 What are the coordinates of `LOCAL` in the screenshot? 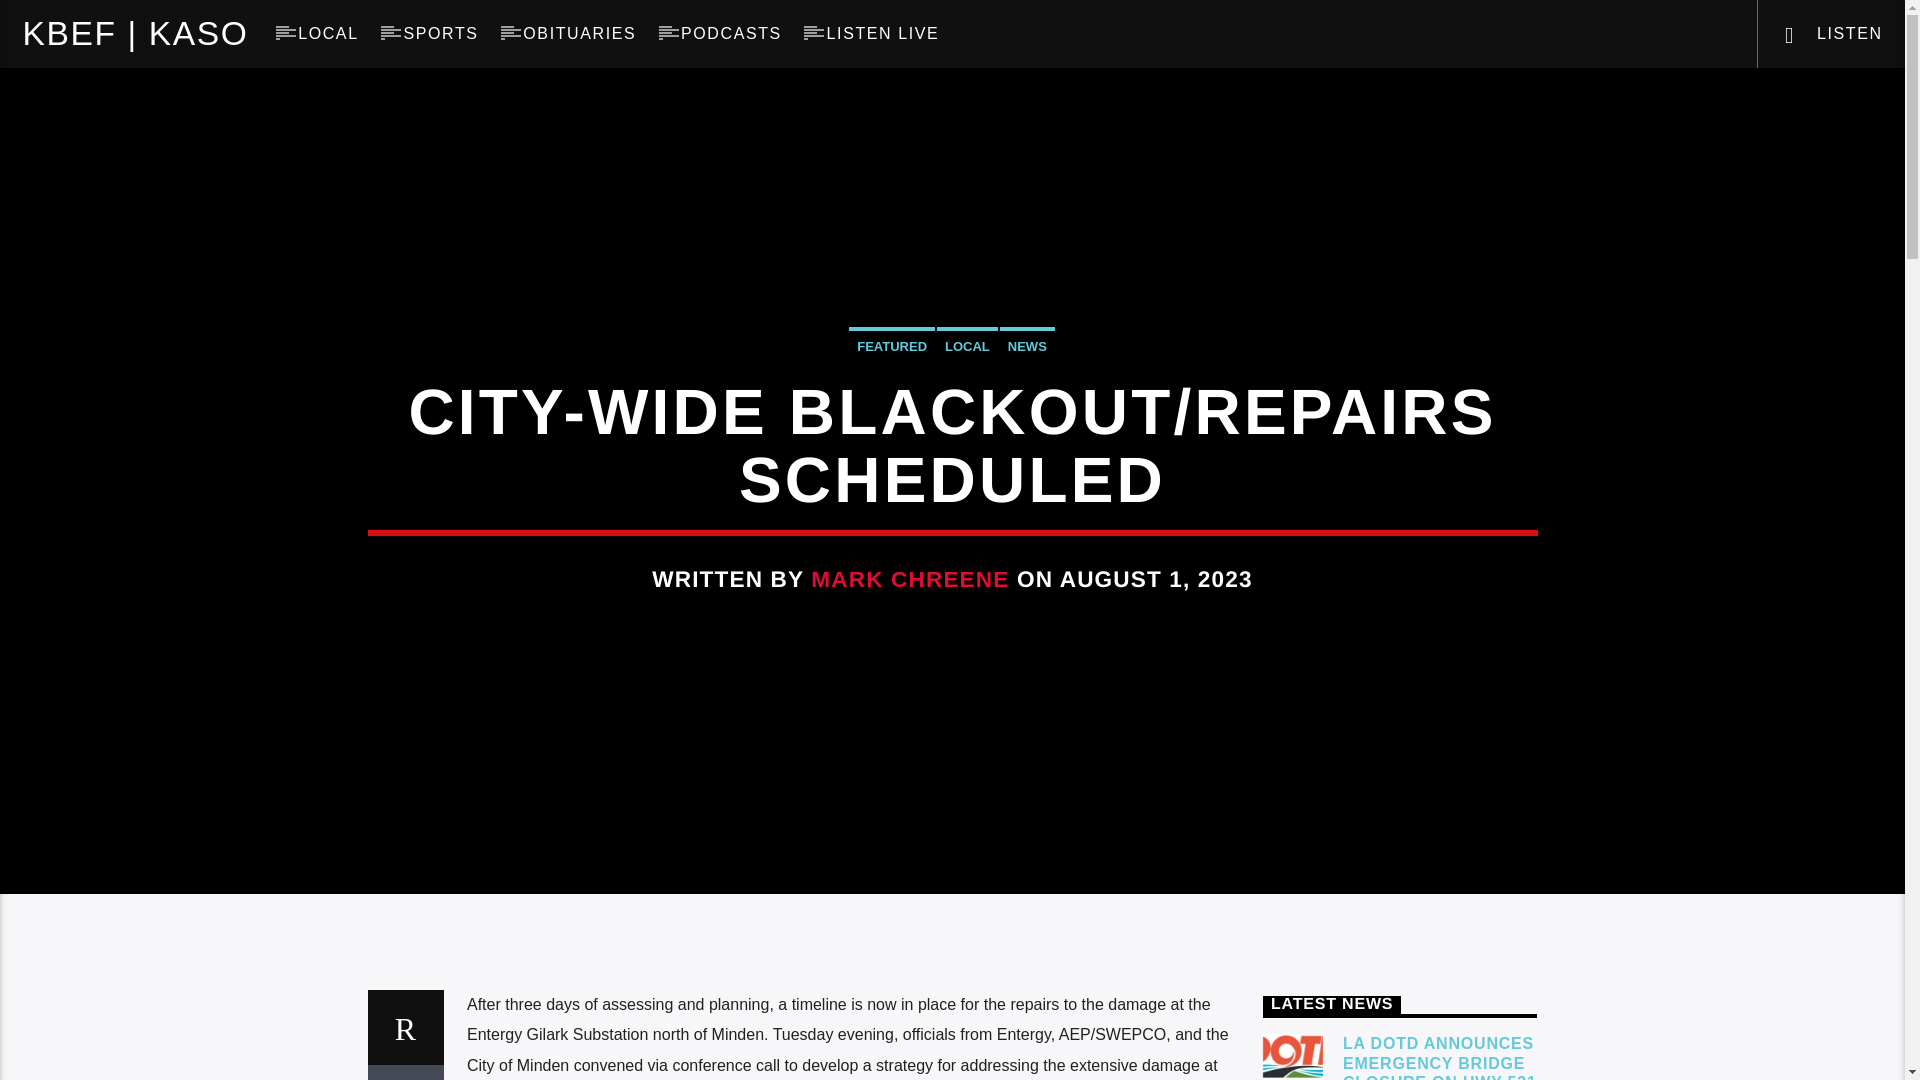 It's located at (328, 34).